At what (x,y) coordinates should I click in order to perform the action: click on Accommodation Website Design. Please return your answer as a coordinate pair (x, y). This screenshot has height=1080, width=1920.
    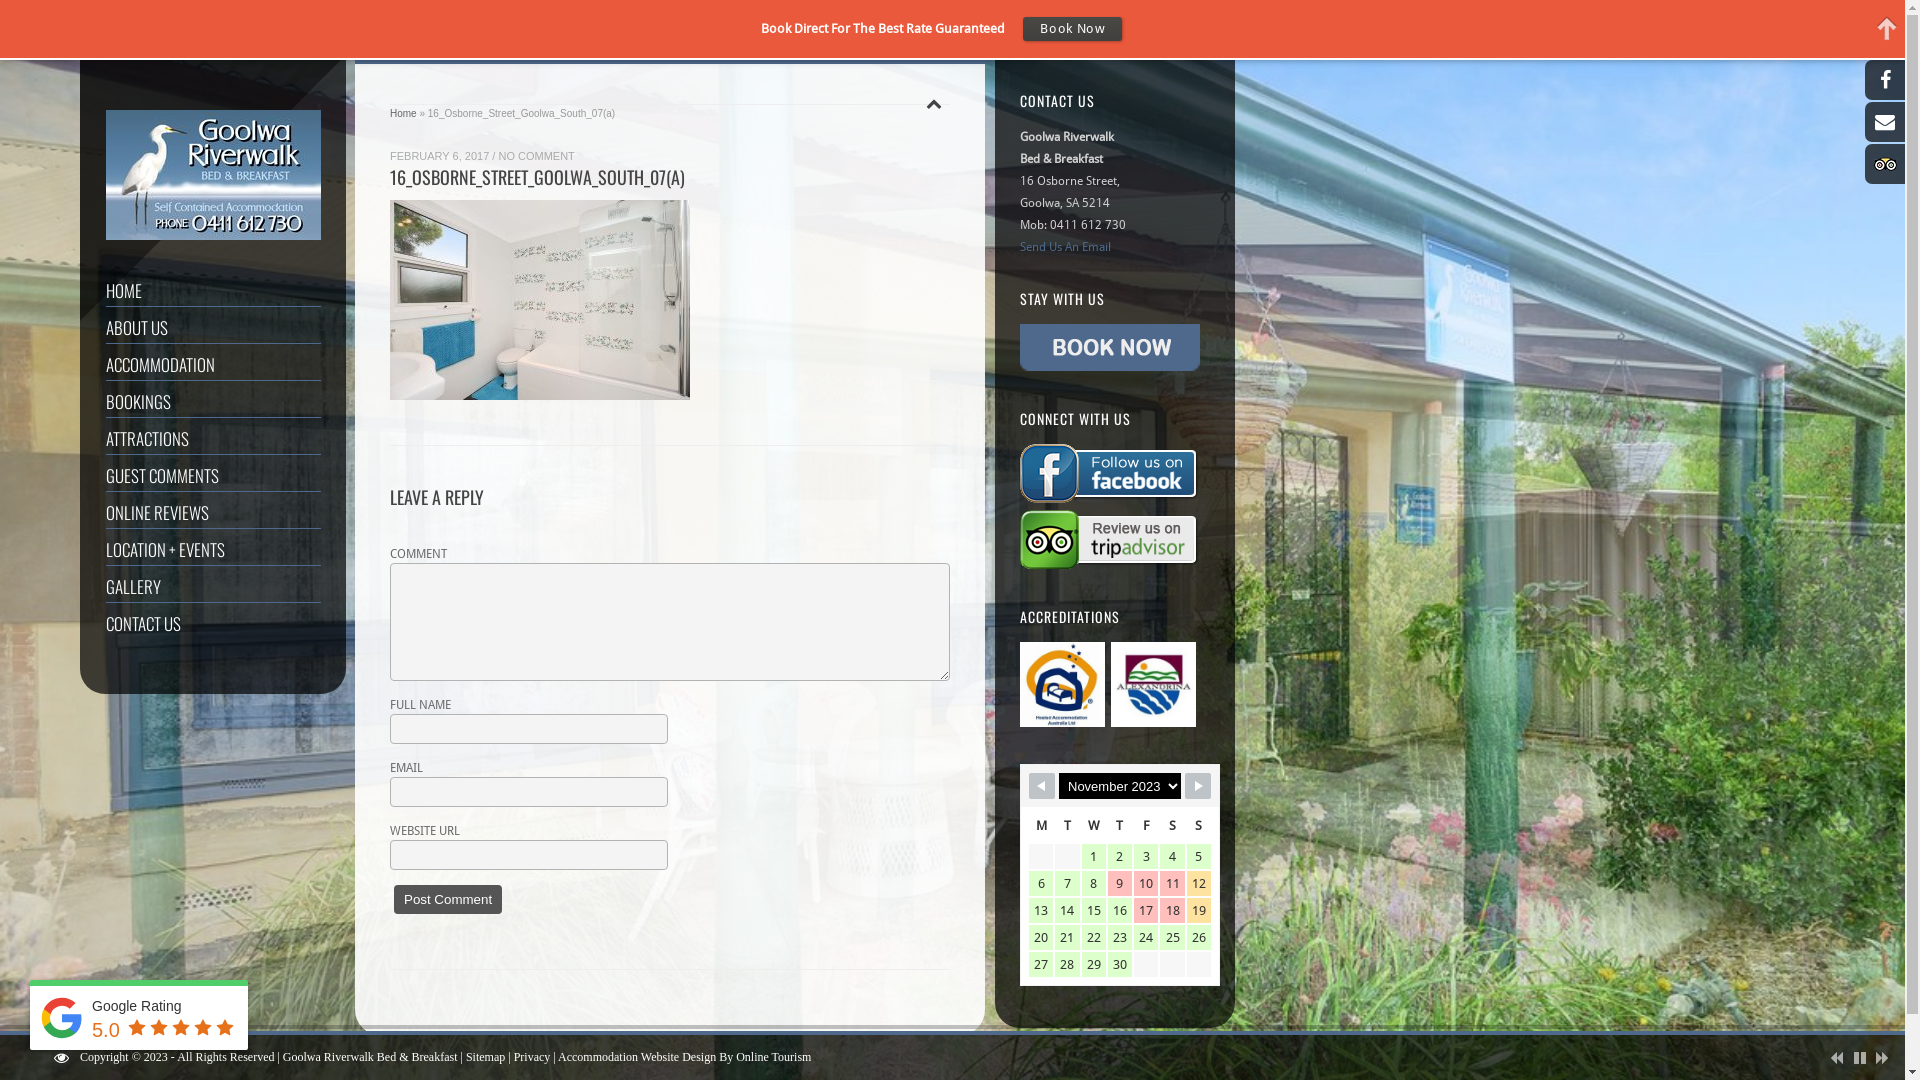
    Looking at the image, I should click on (637, 1057).